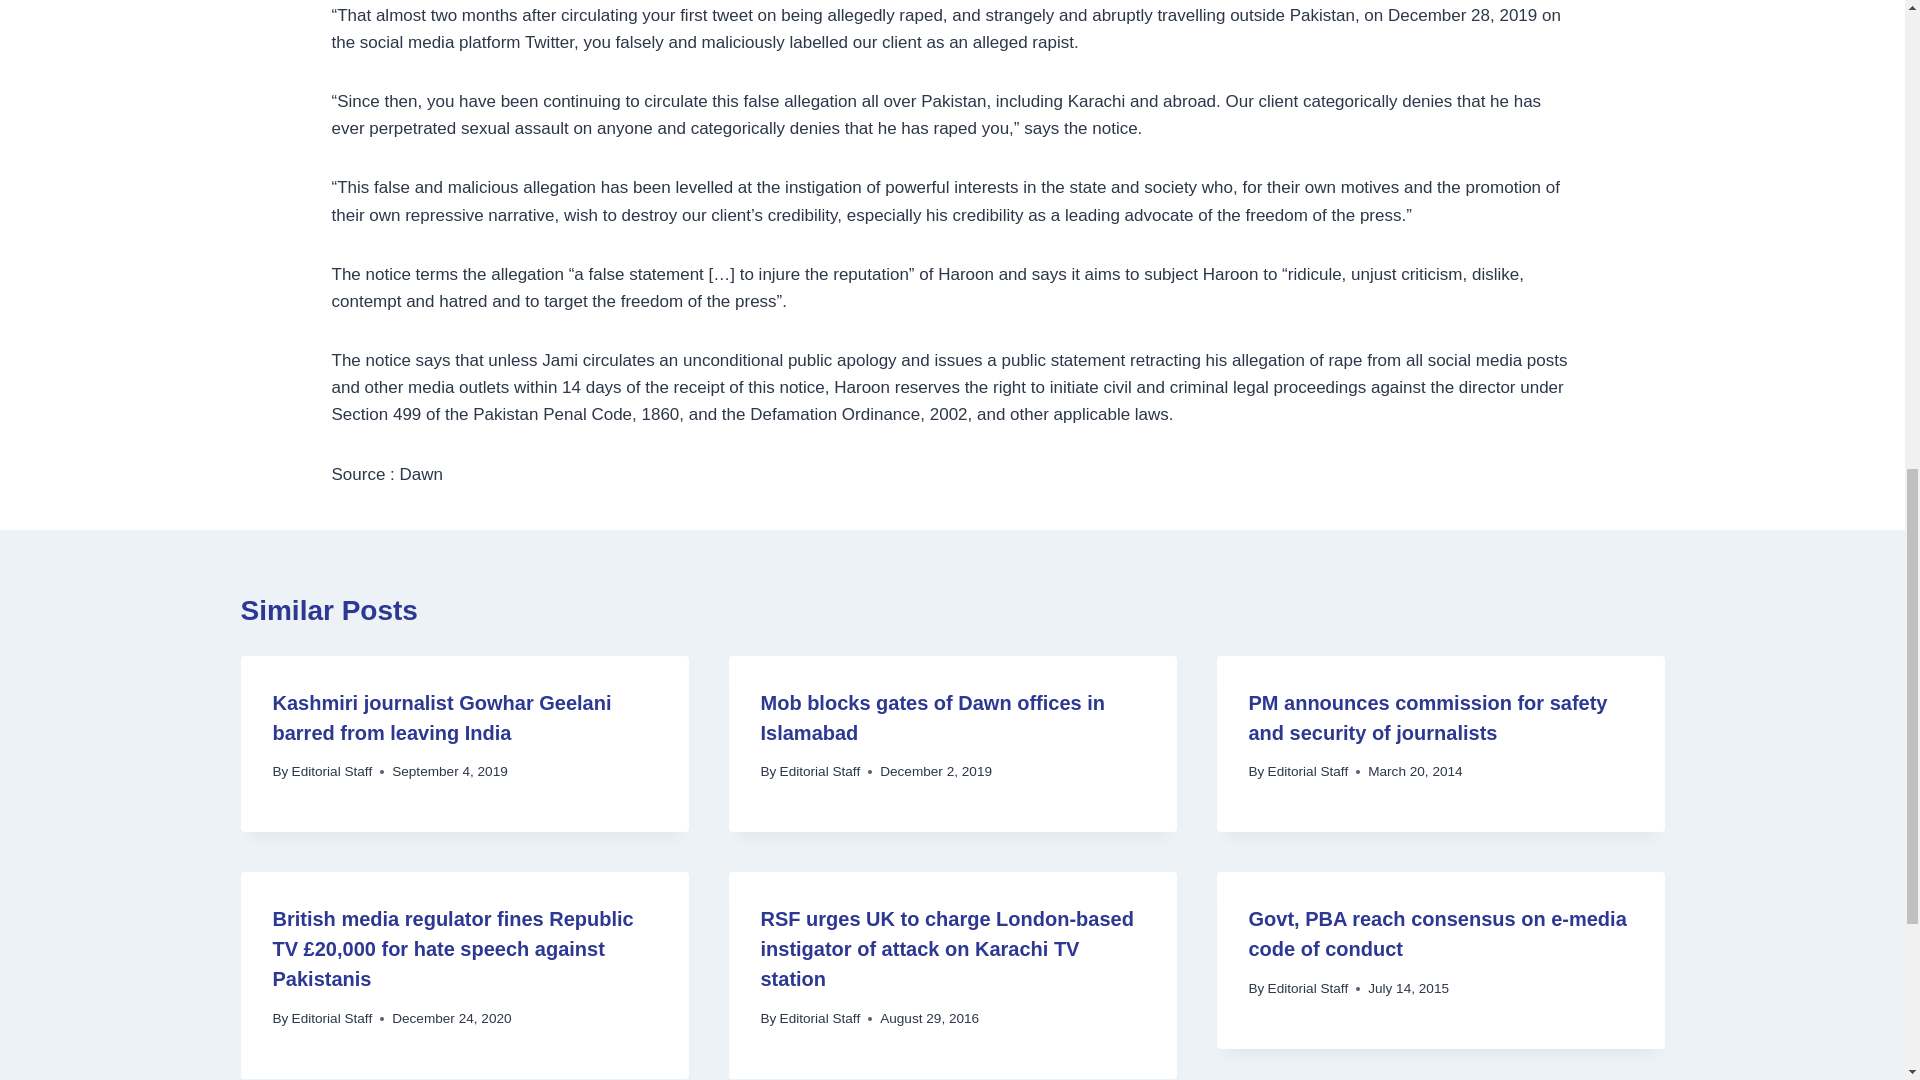 The image size is (1920, 1080). Describe the element at coordinates (820, 770) in the screenshot. I see `Editorial Staff` at that location.